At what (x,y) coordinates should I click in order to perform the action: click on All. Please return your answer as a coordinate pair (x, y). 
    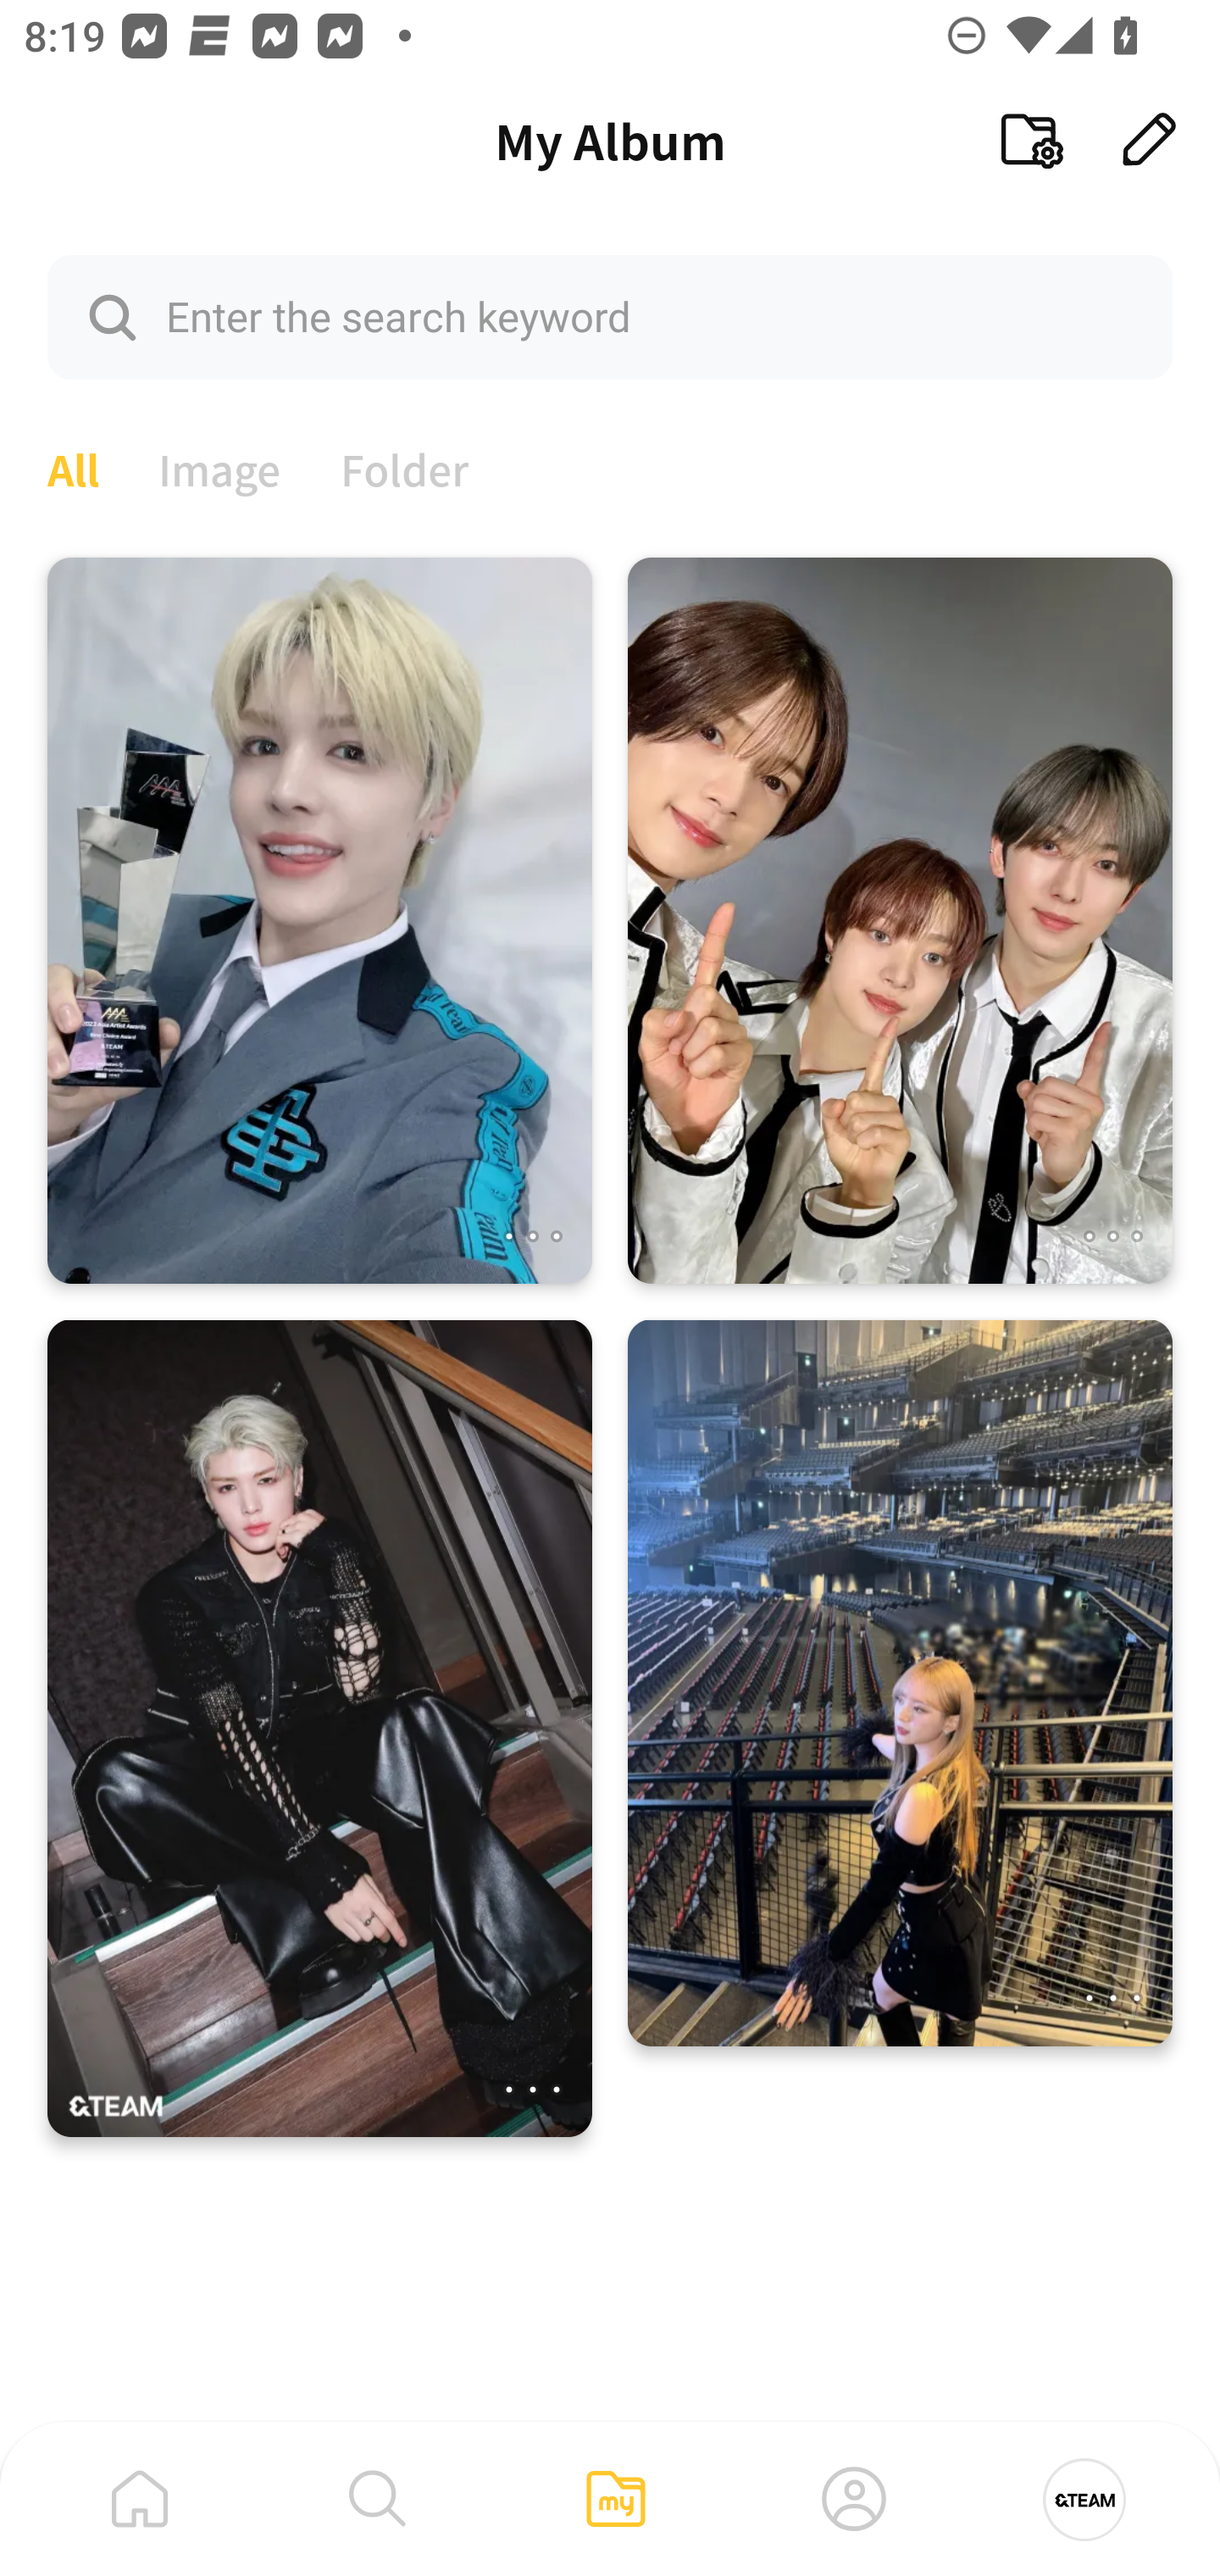
    Looking at the image, I should click on (73, 467).